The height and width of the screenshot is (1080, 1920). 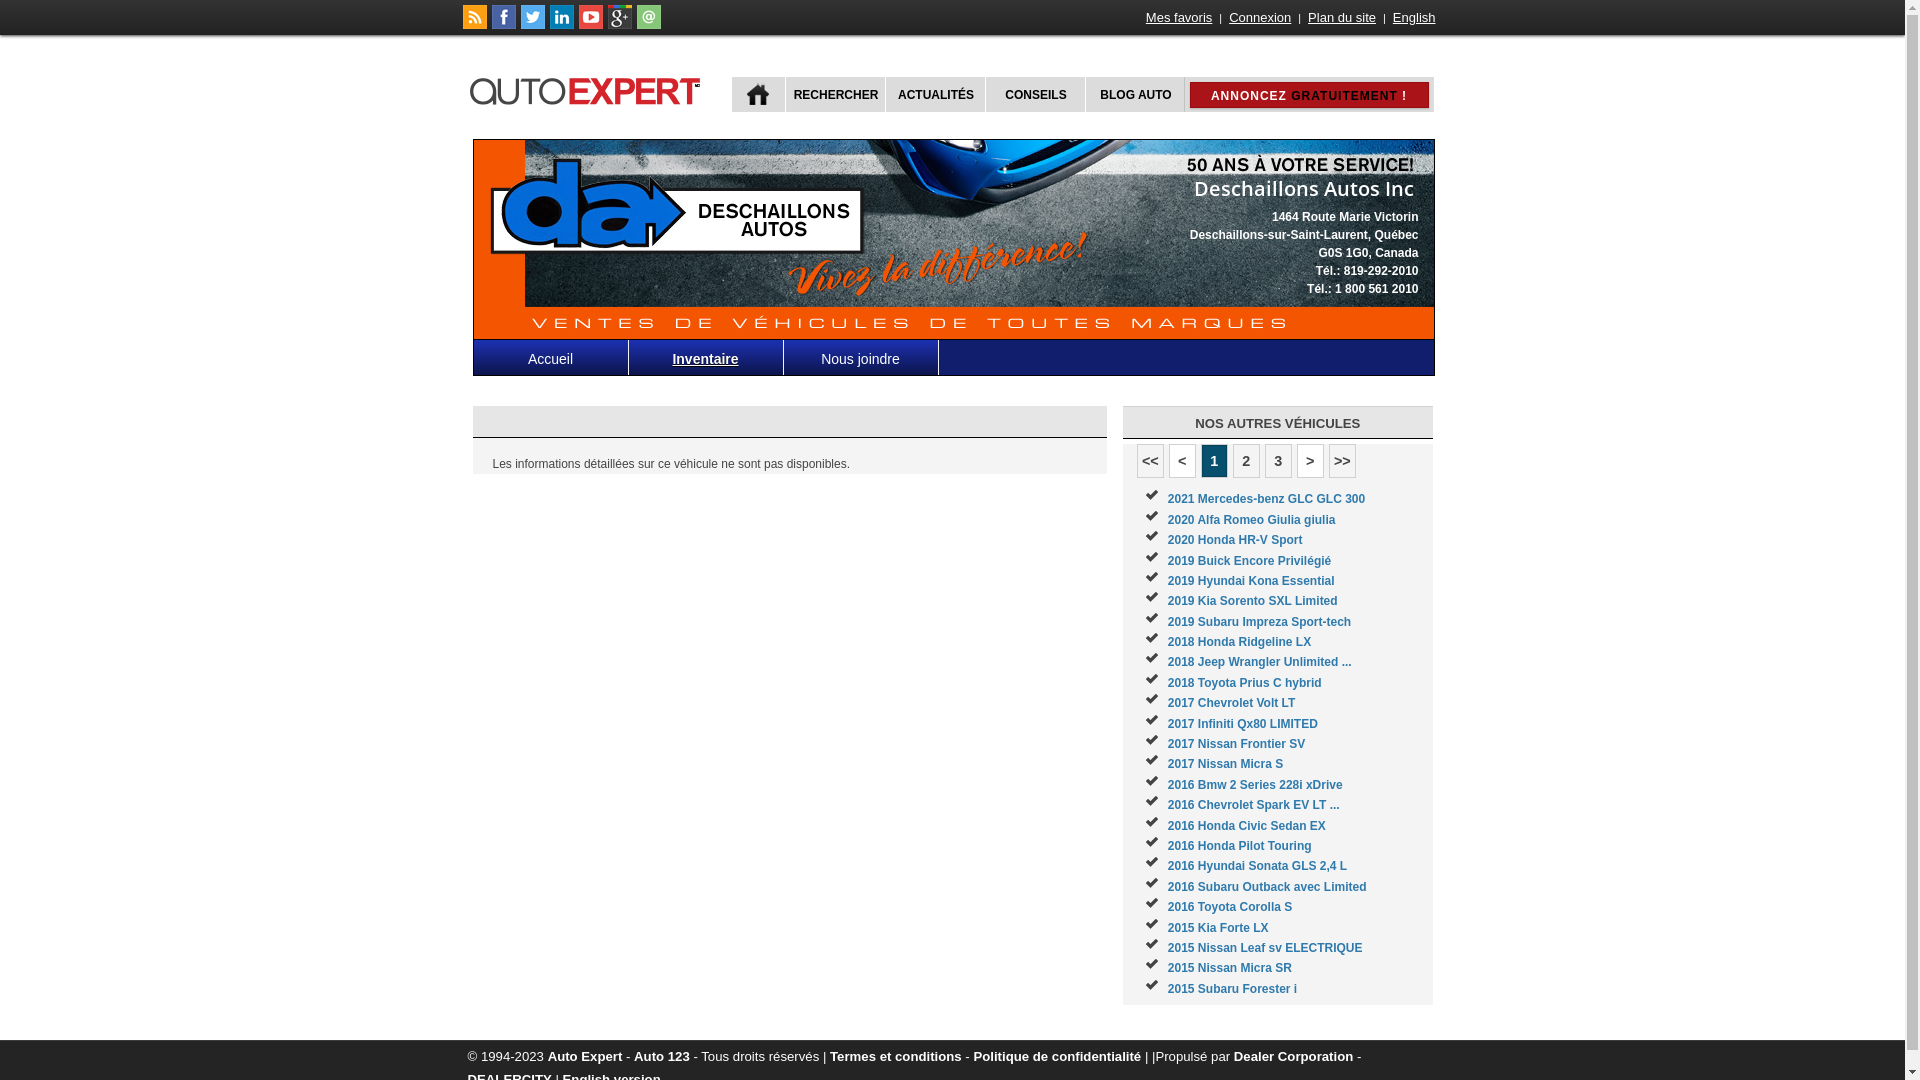 What do you see at coordinates (1150, 461) in the screenshot?
I see `<<` at bounding box center [1150, 461].